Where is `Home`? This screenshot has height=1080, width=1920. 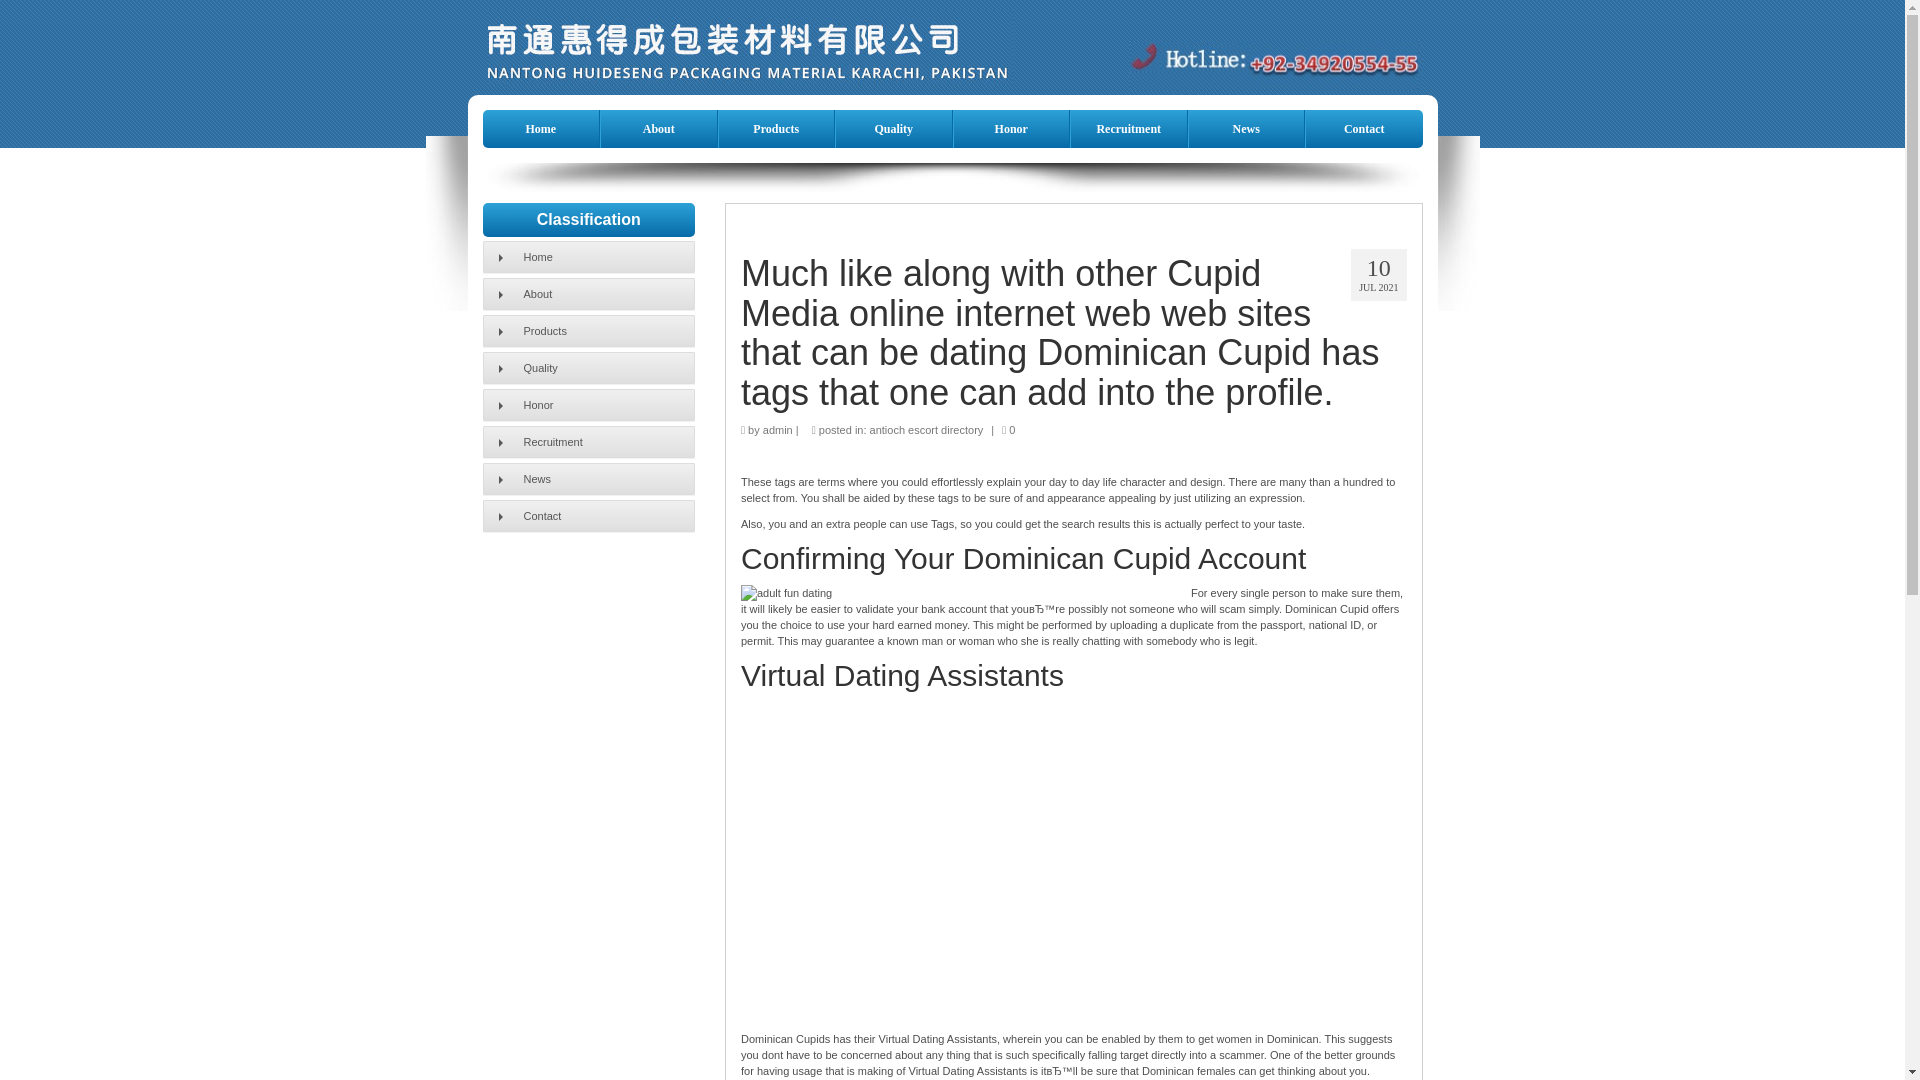 Home is located at coordinates (588, 256).